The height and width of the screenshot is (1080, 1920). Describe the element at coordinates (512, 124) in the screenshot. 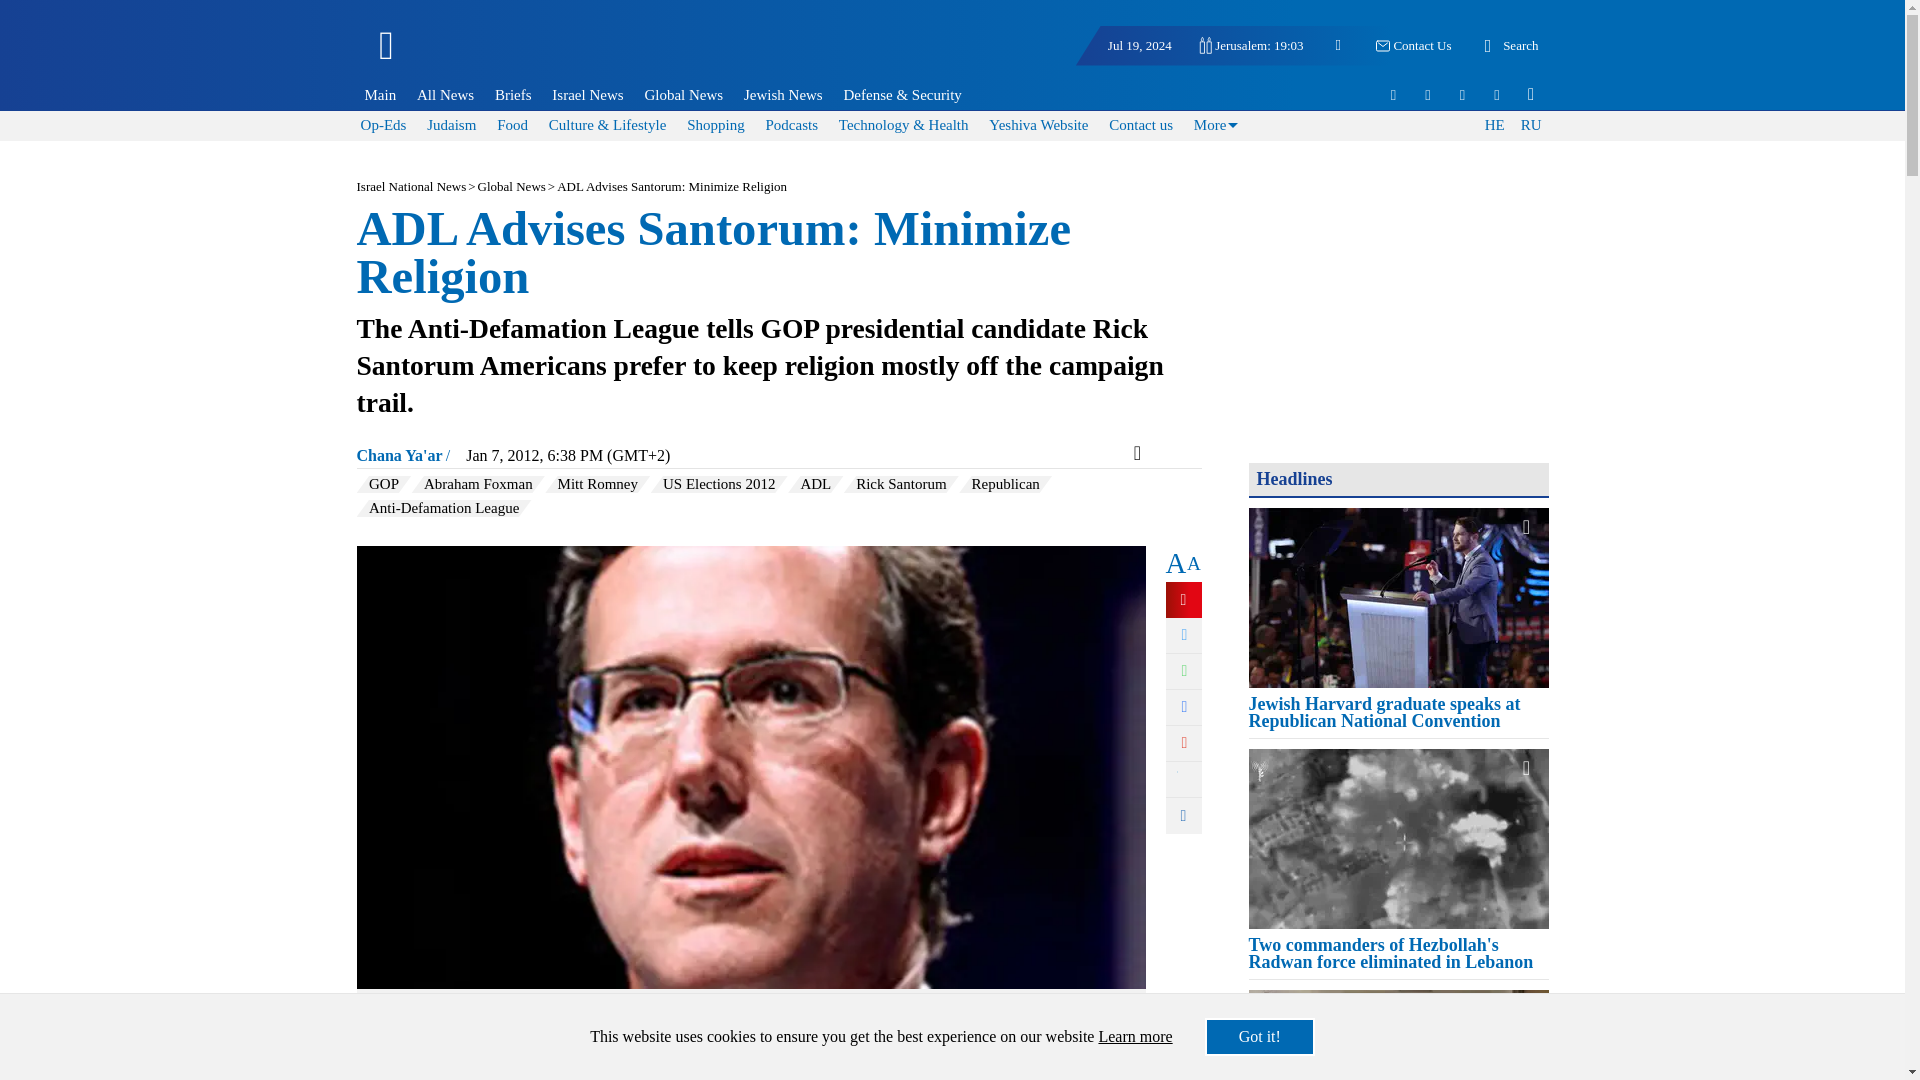

I see `Food` at that location.